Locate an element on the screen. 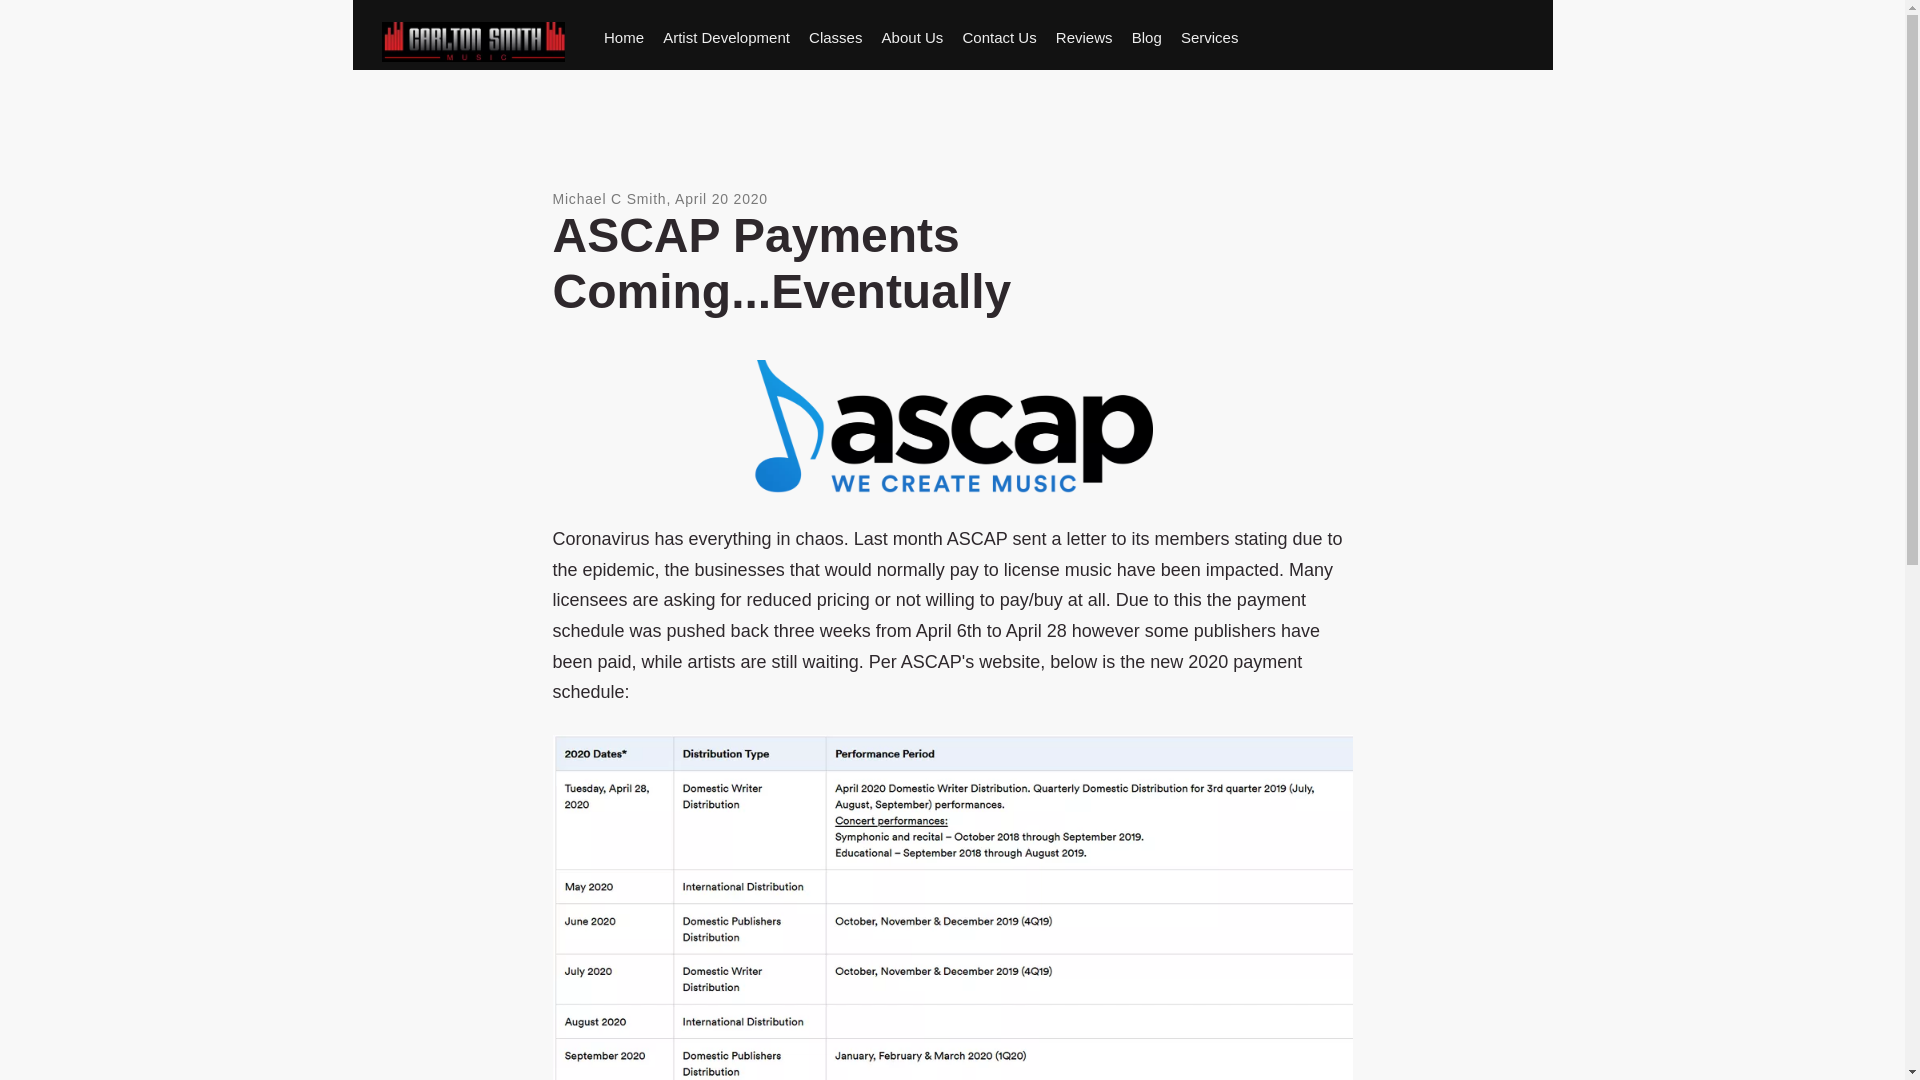 Image resolution: width=1920 pixels, height=1080 pixels. Contact Us is located at coordinates (999, 38).